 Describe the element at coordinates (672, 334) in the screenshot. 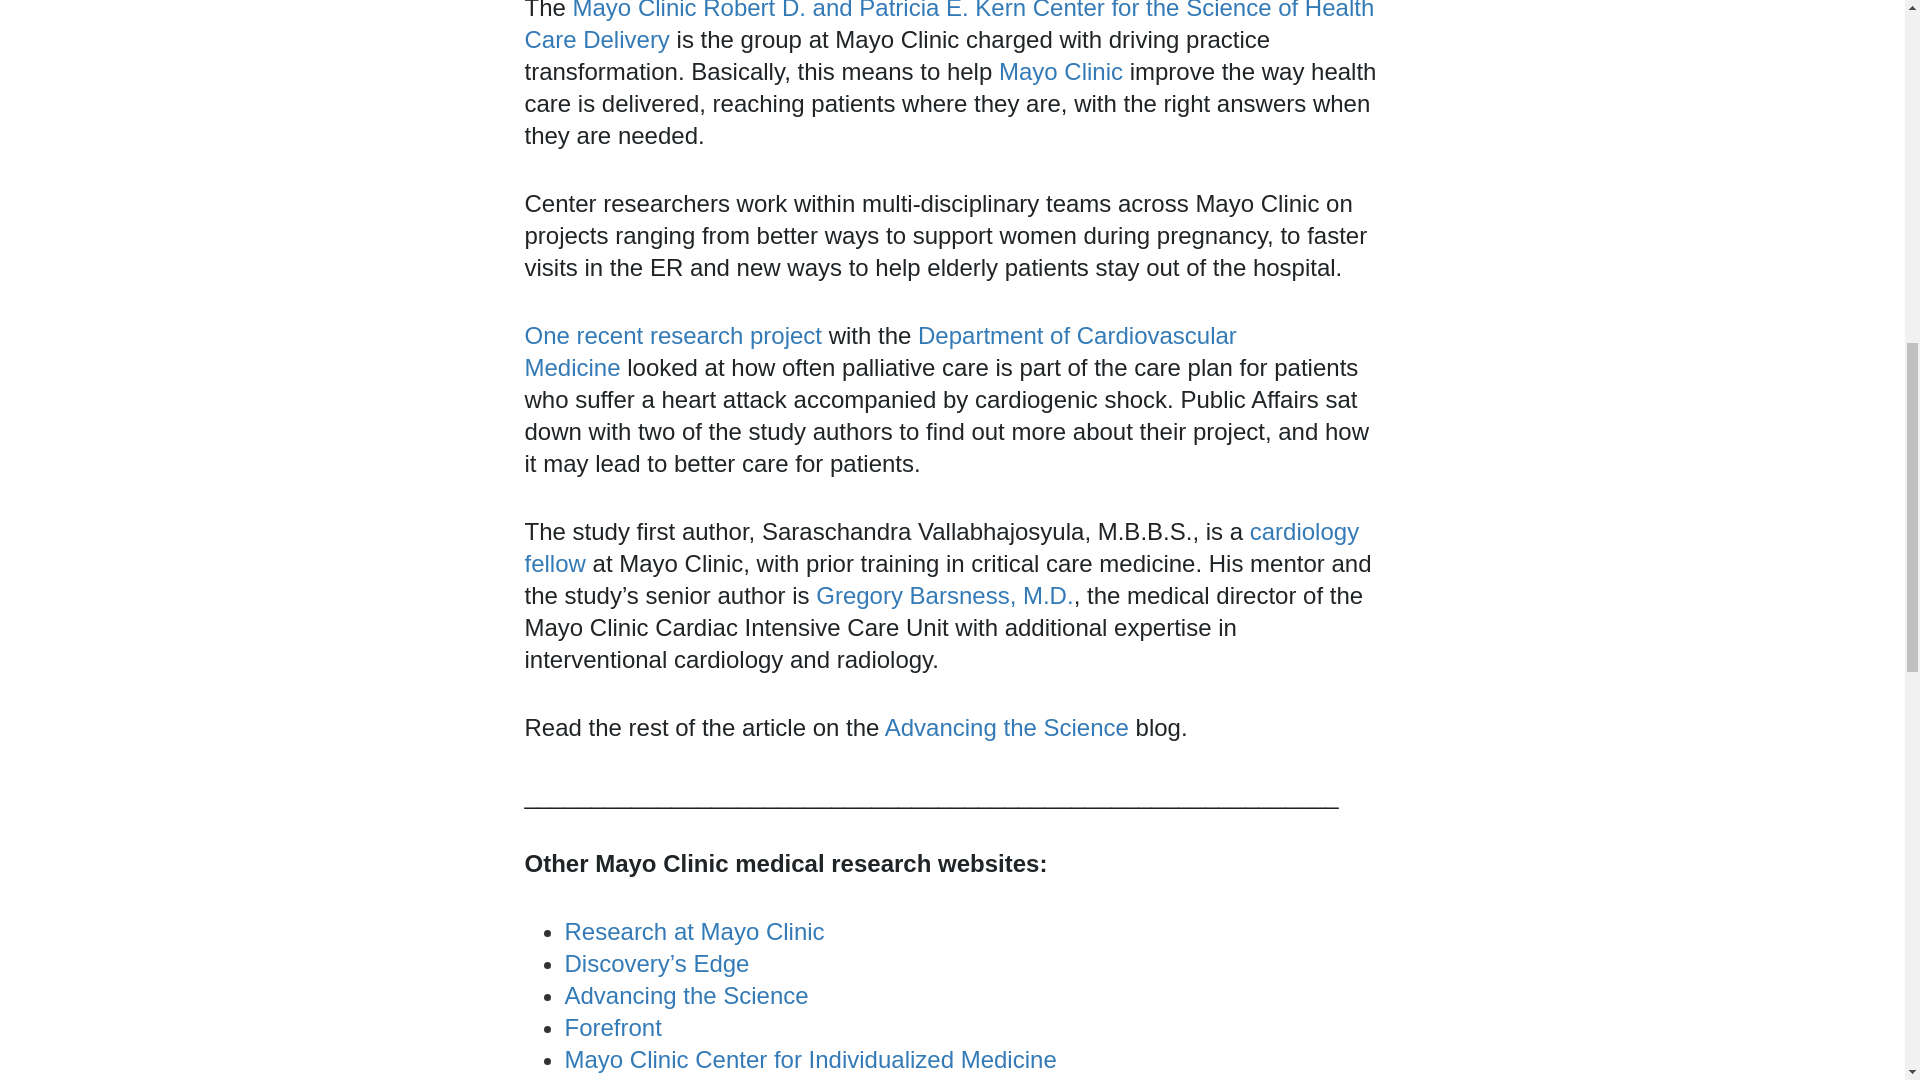

I see `One recent research project` at that location.